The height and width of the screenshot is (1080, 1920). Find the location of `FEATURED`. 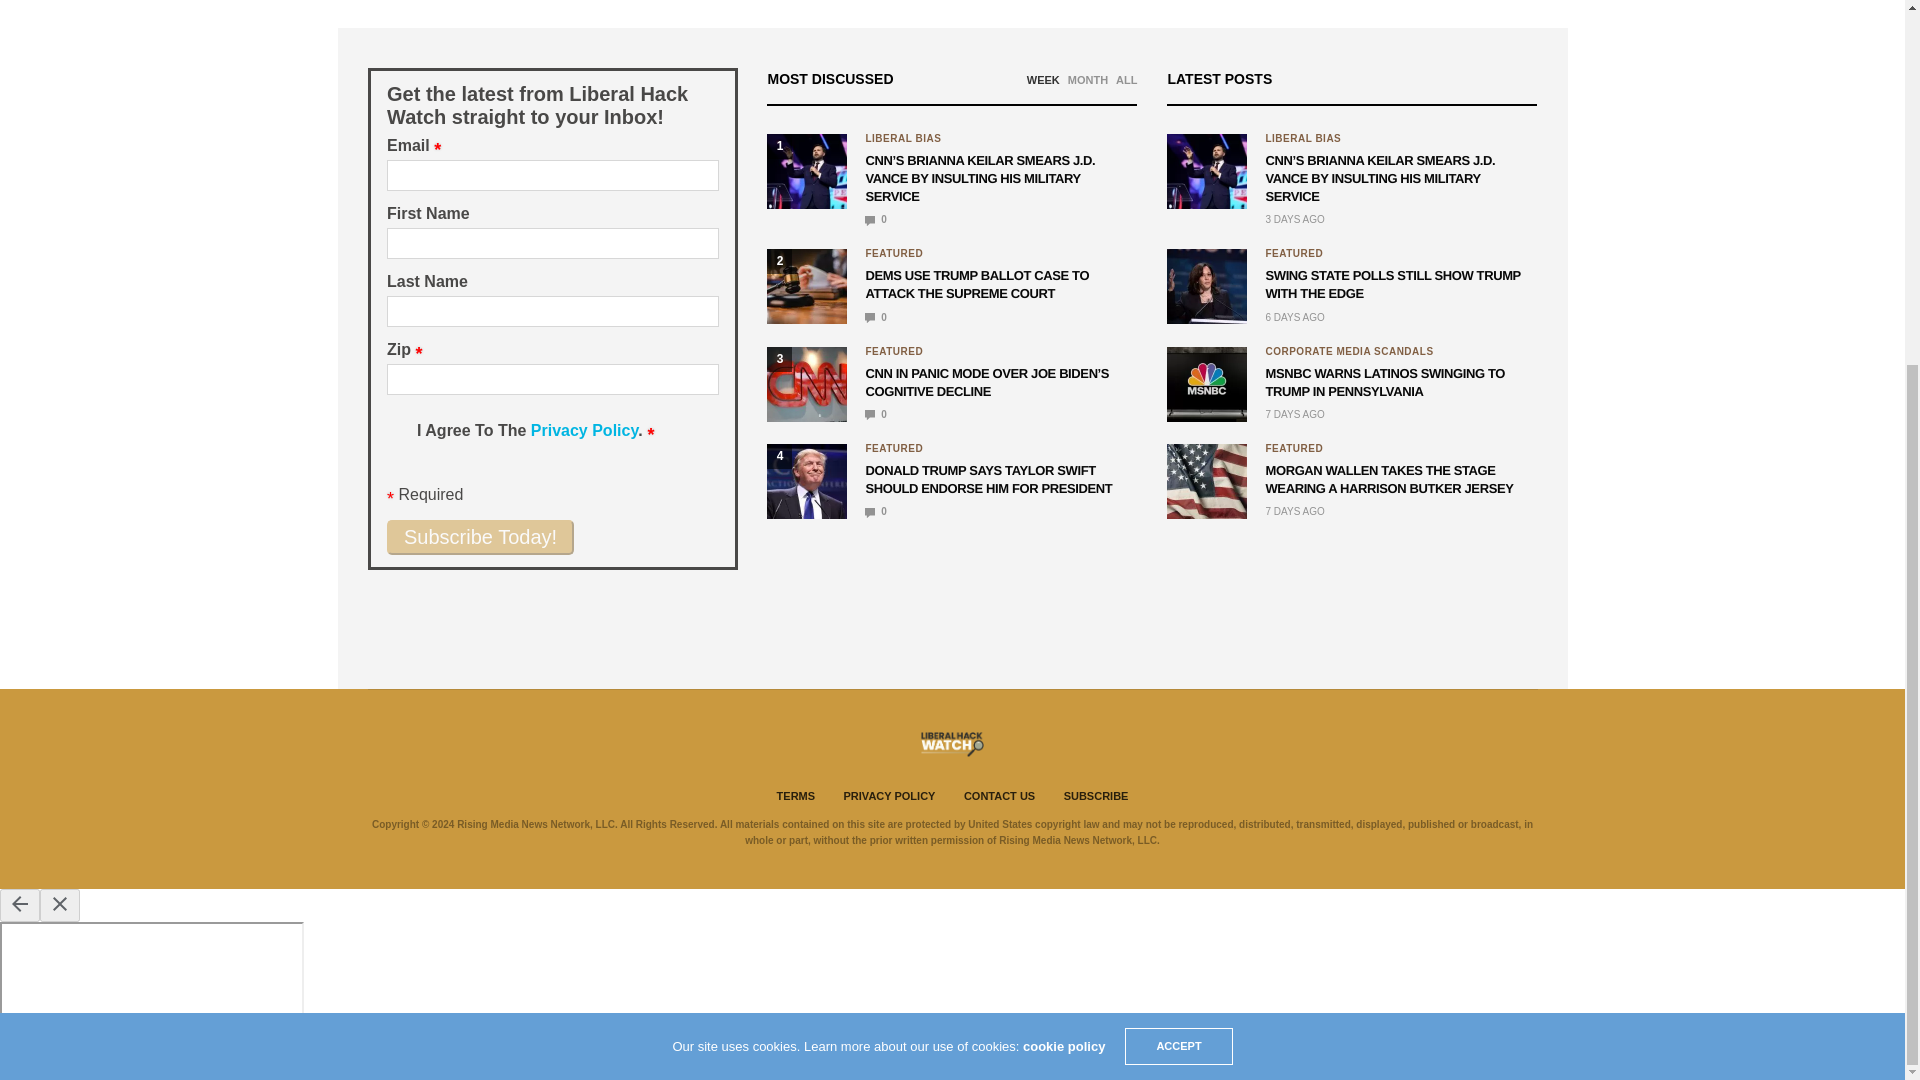

FEATURED is located at coordinates (894, 352).